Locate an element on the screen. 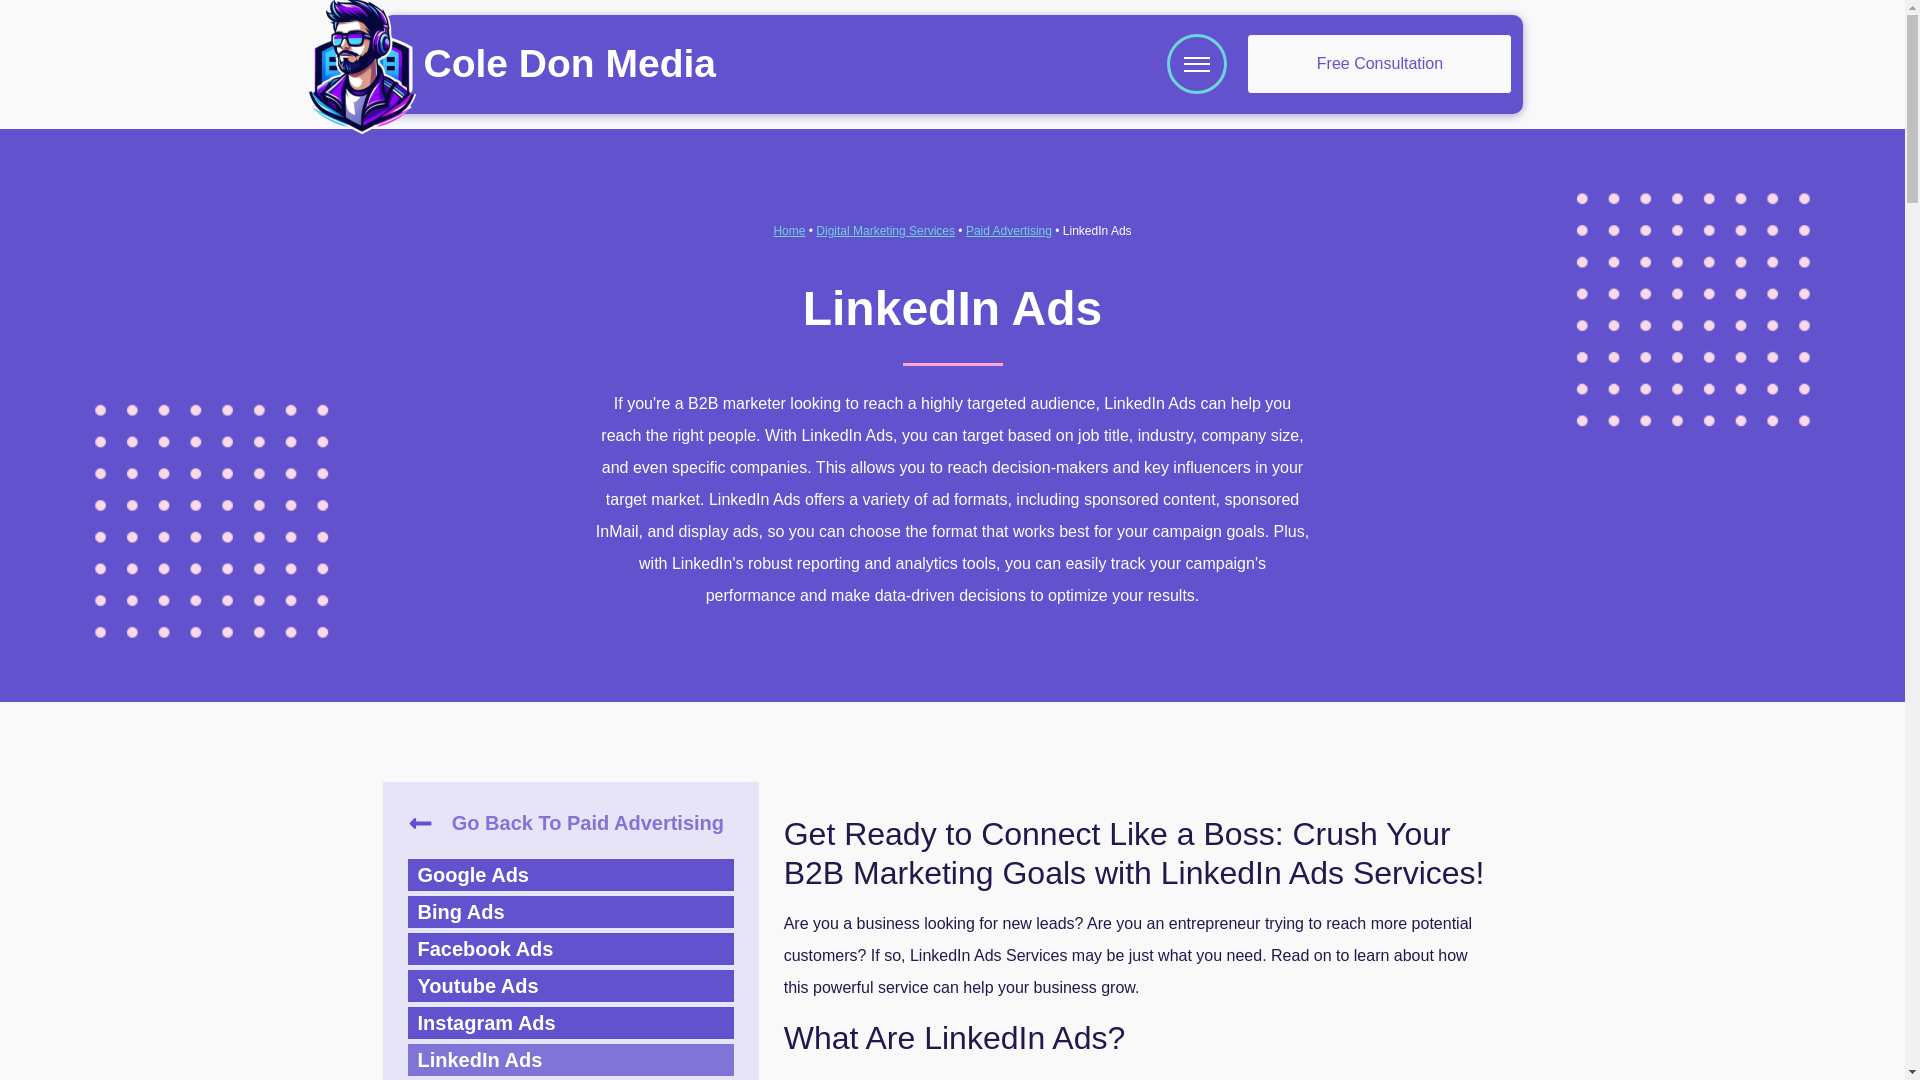  Google Ads is located at coordinates (570, 874).